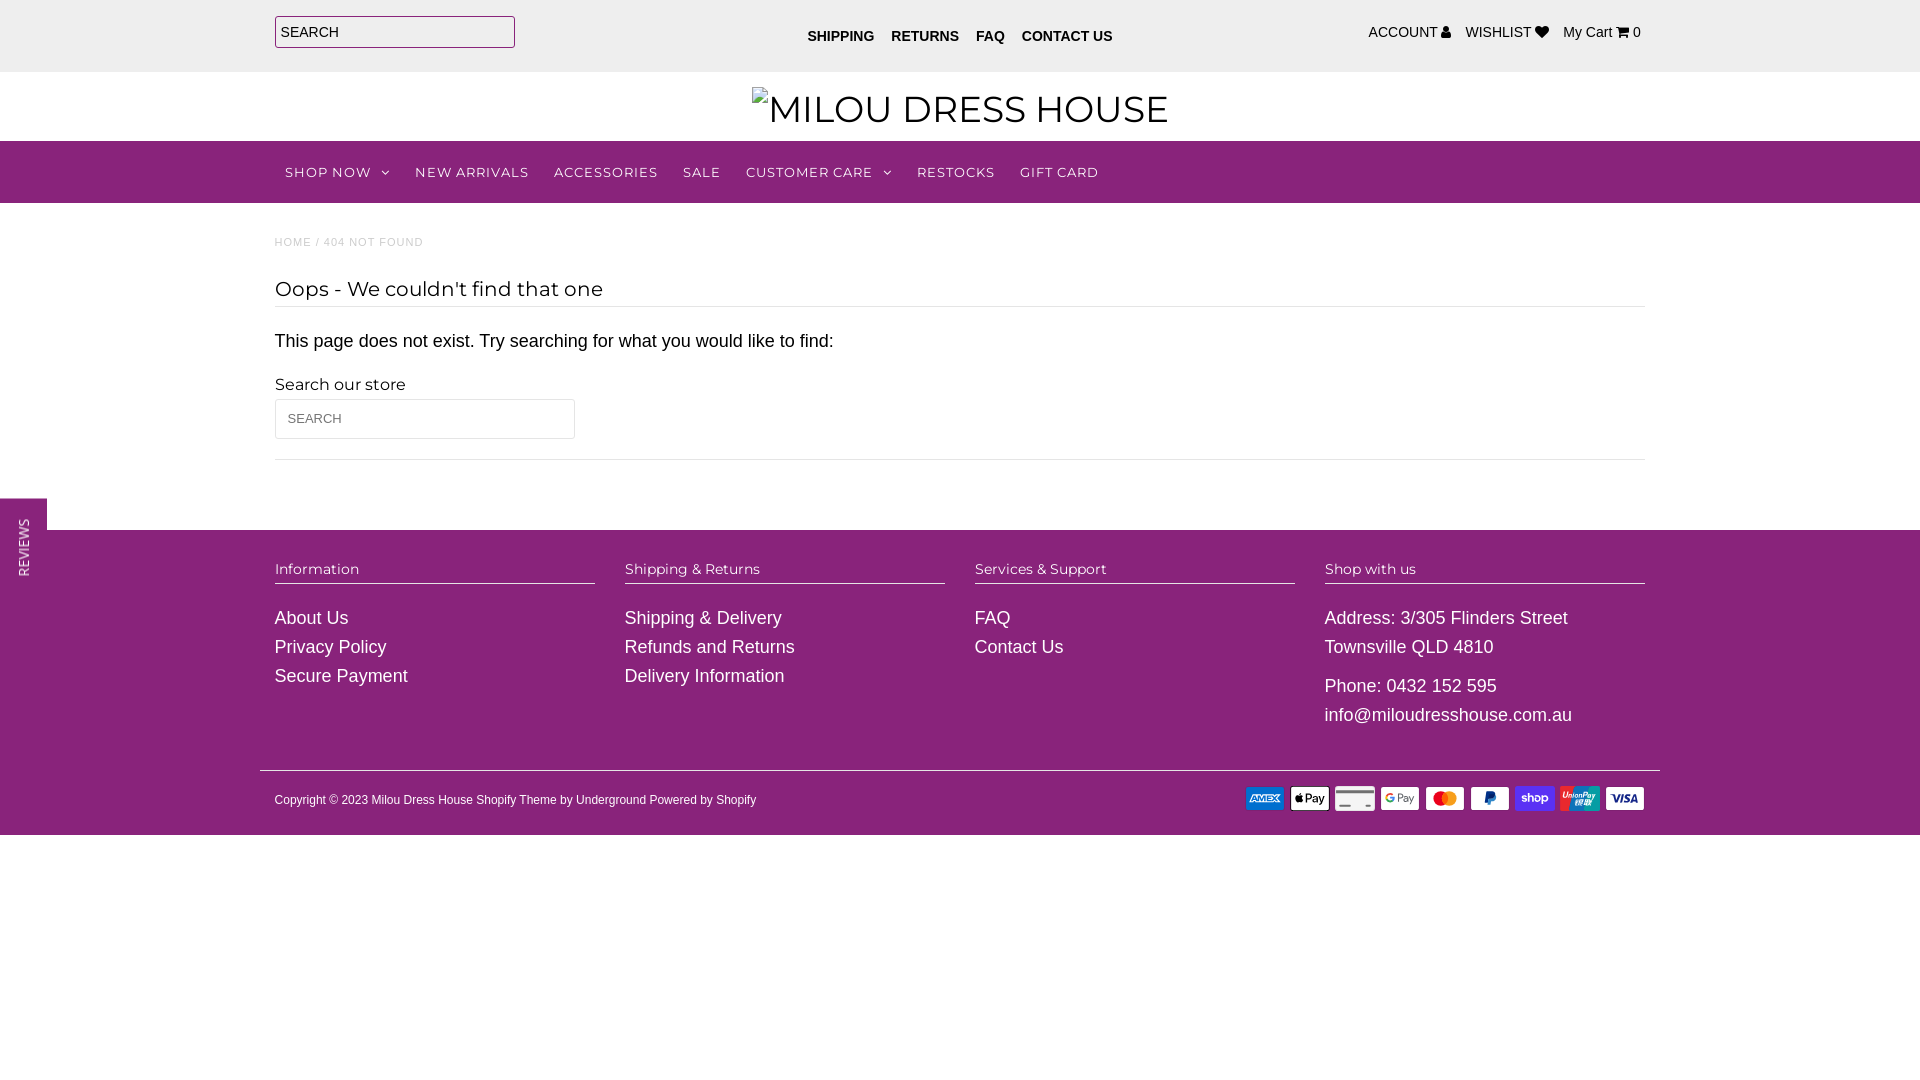 The image size is (1920, 1080). I want to click on Contact Us, so click(1020, 647).